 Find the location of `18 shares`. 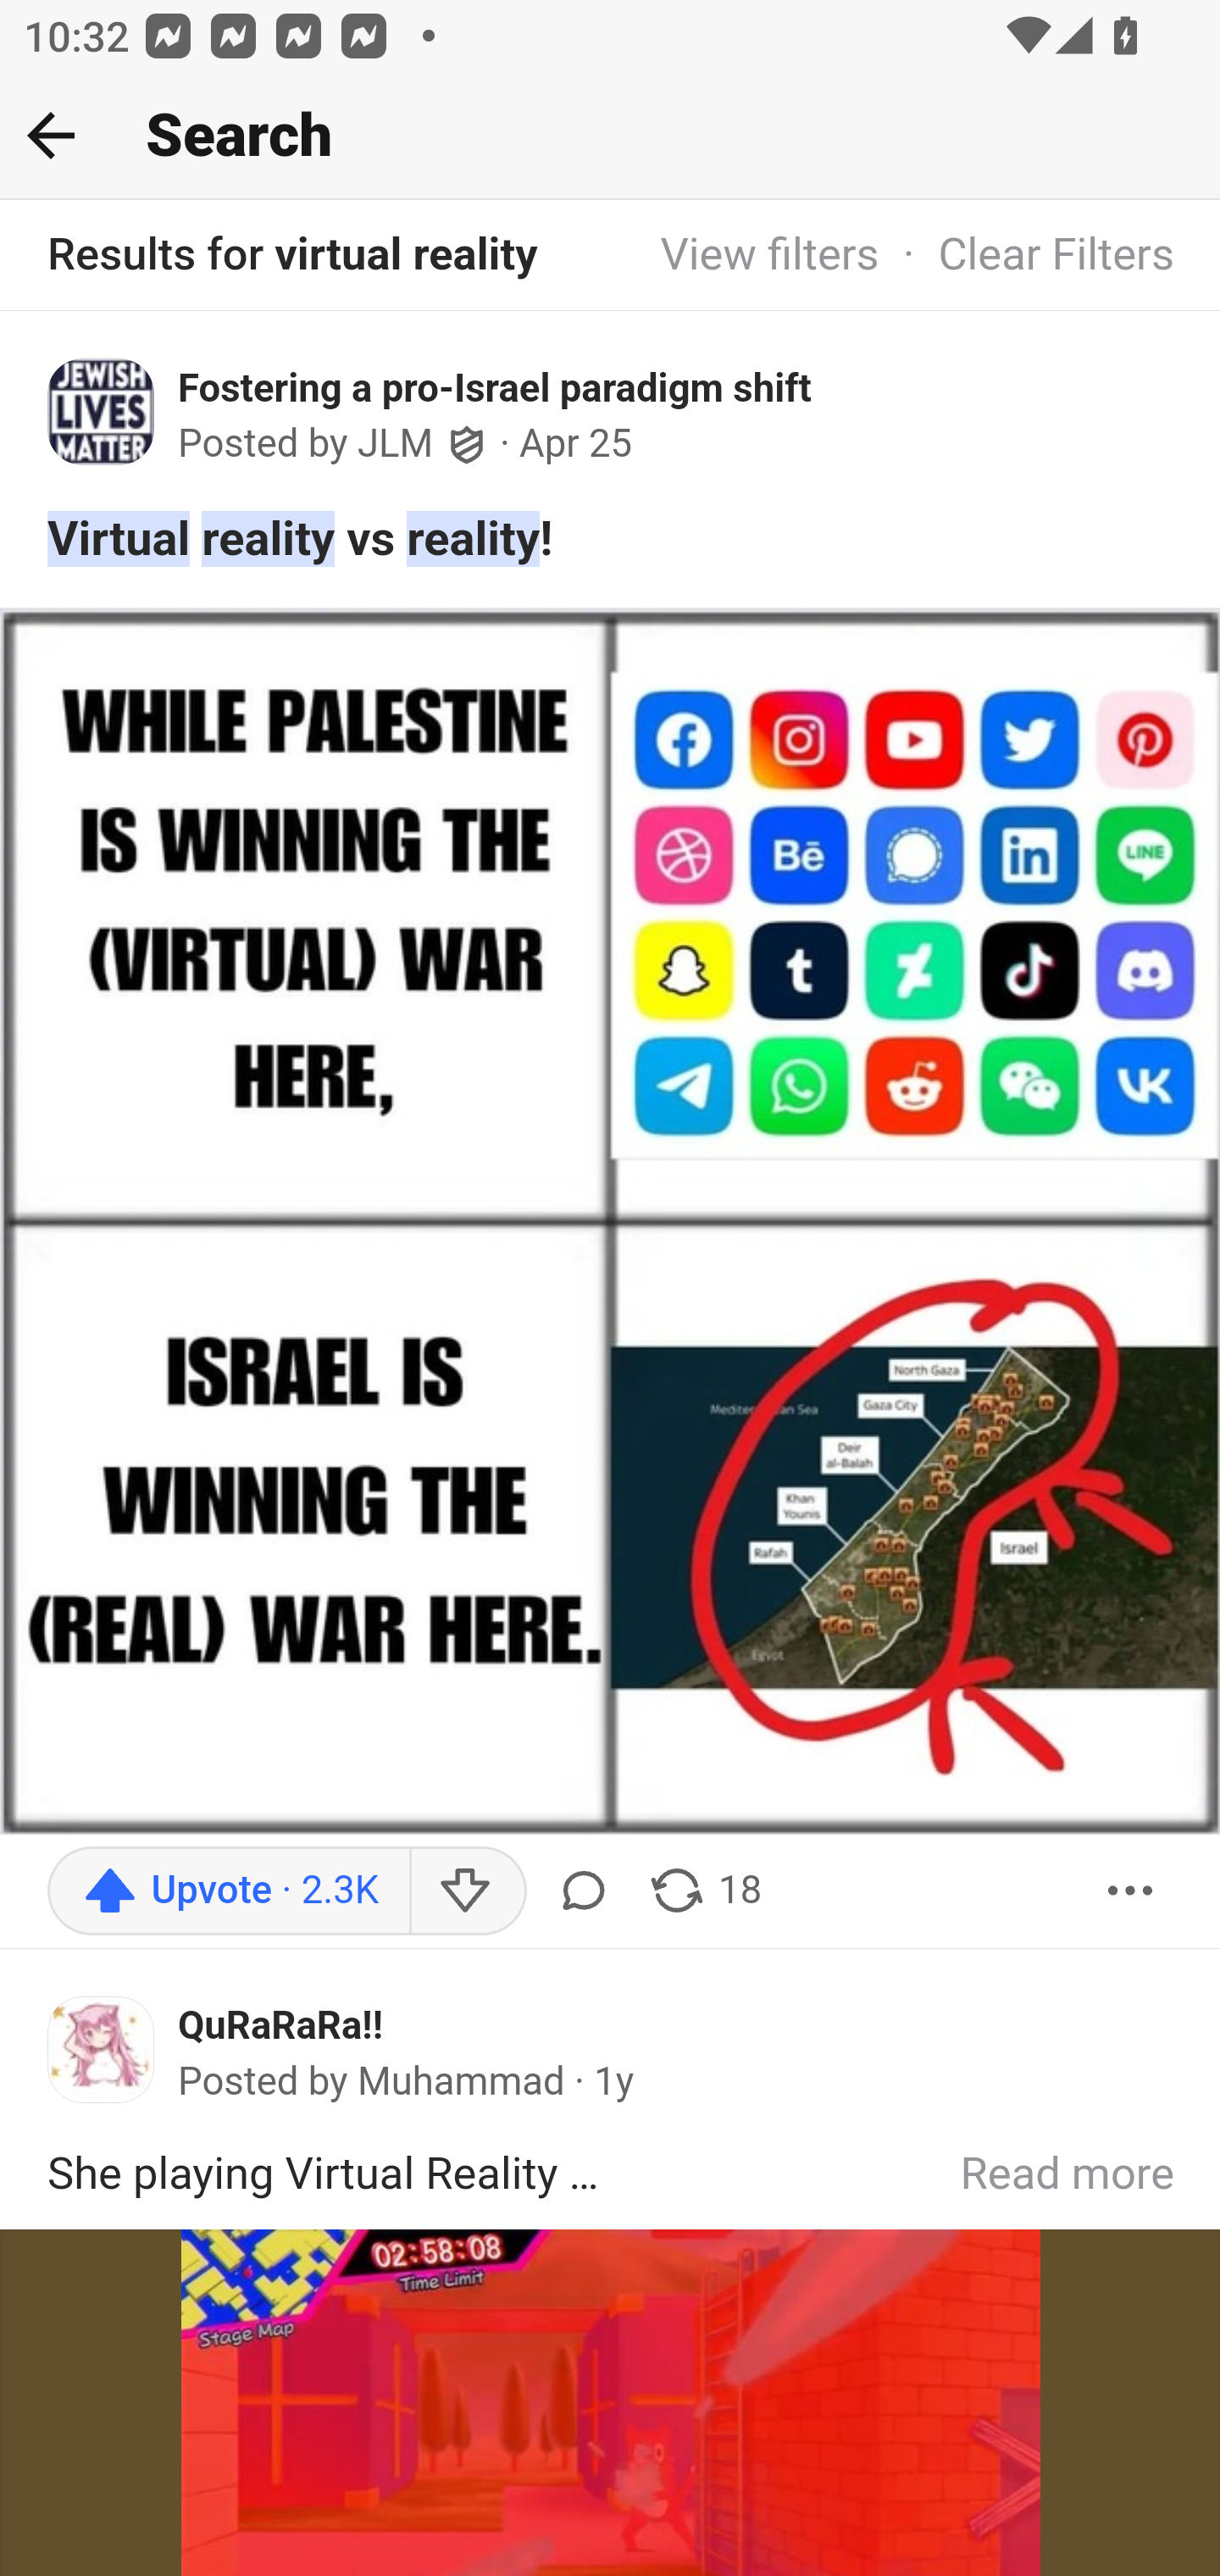

18 shares is located at coordinates (703, 1890).